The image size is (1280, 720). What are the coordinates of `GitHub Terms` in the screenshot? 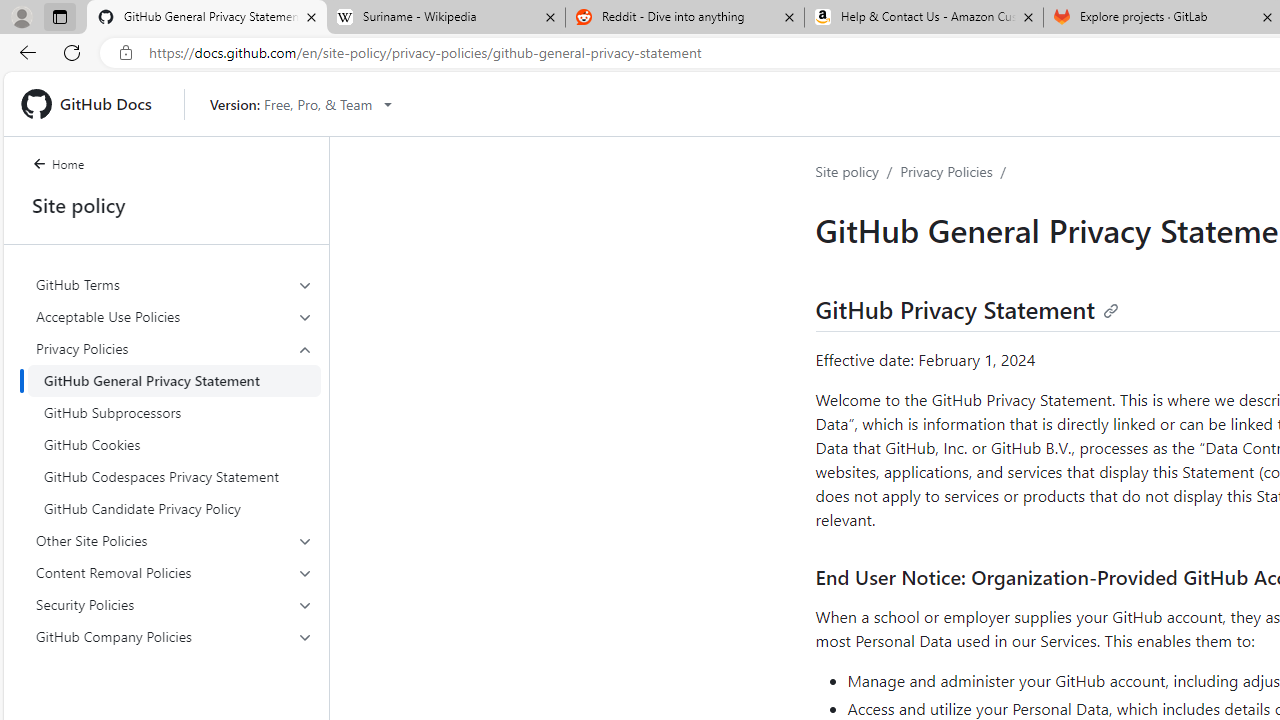 It's located at (174, 284).